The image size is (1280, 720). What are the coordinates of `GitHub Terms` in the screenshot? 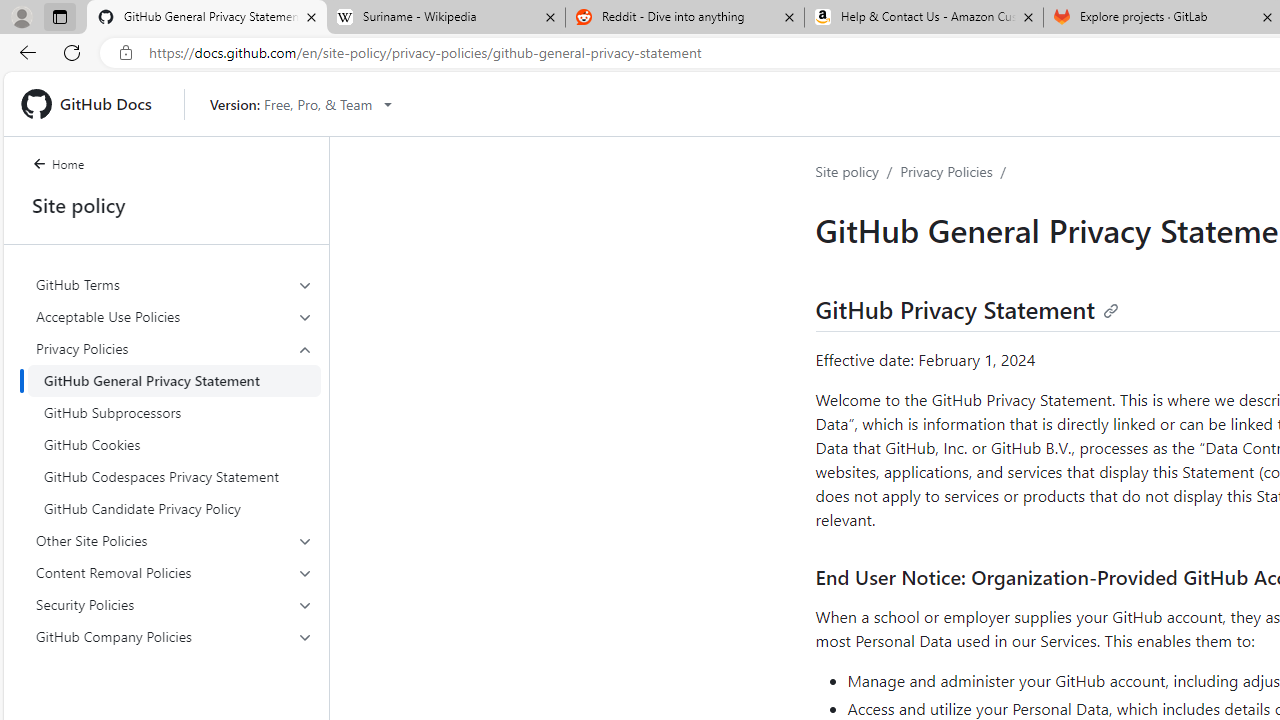 It's located at (174, 284).